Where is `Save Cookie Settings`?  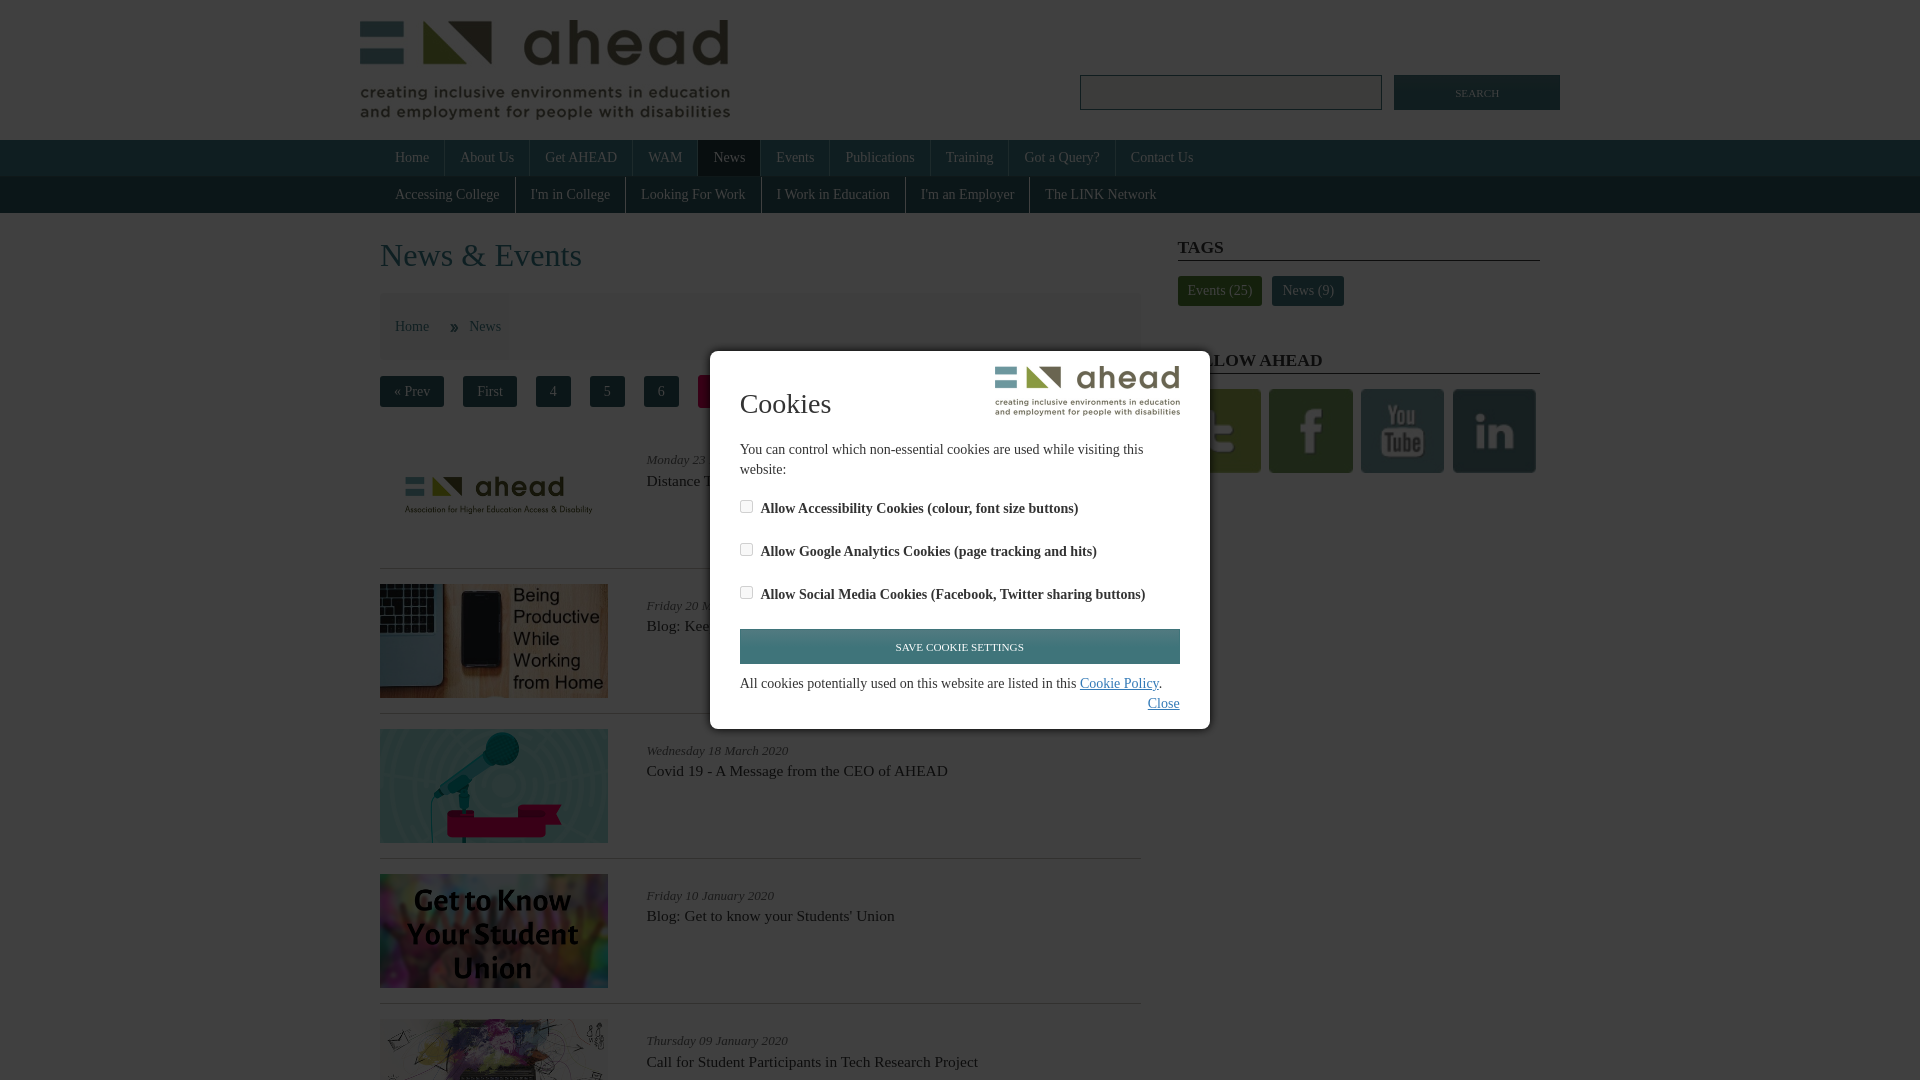
Save Cookie Settings is located at coordinates (960, 646).